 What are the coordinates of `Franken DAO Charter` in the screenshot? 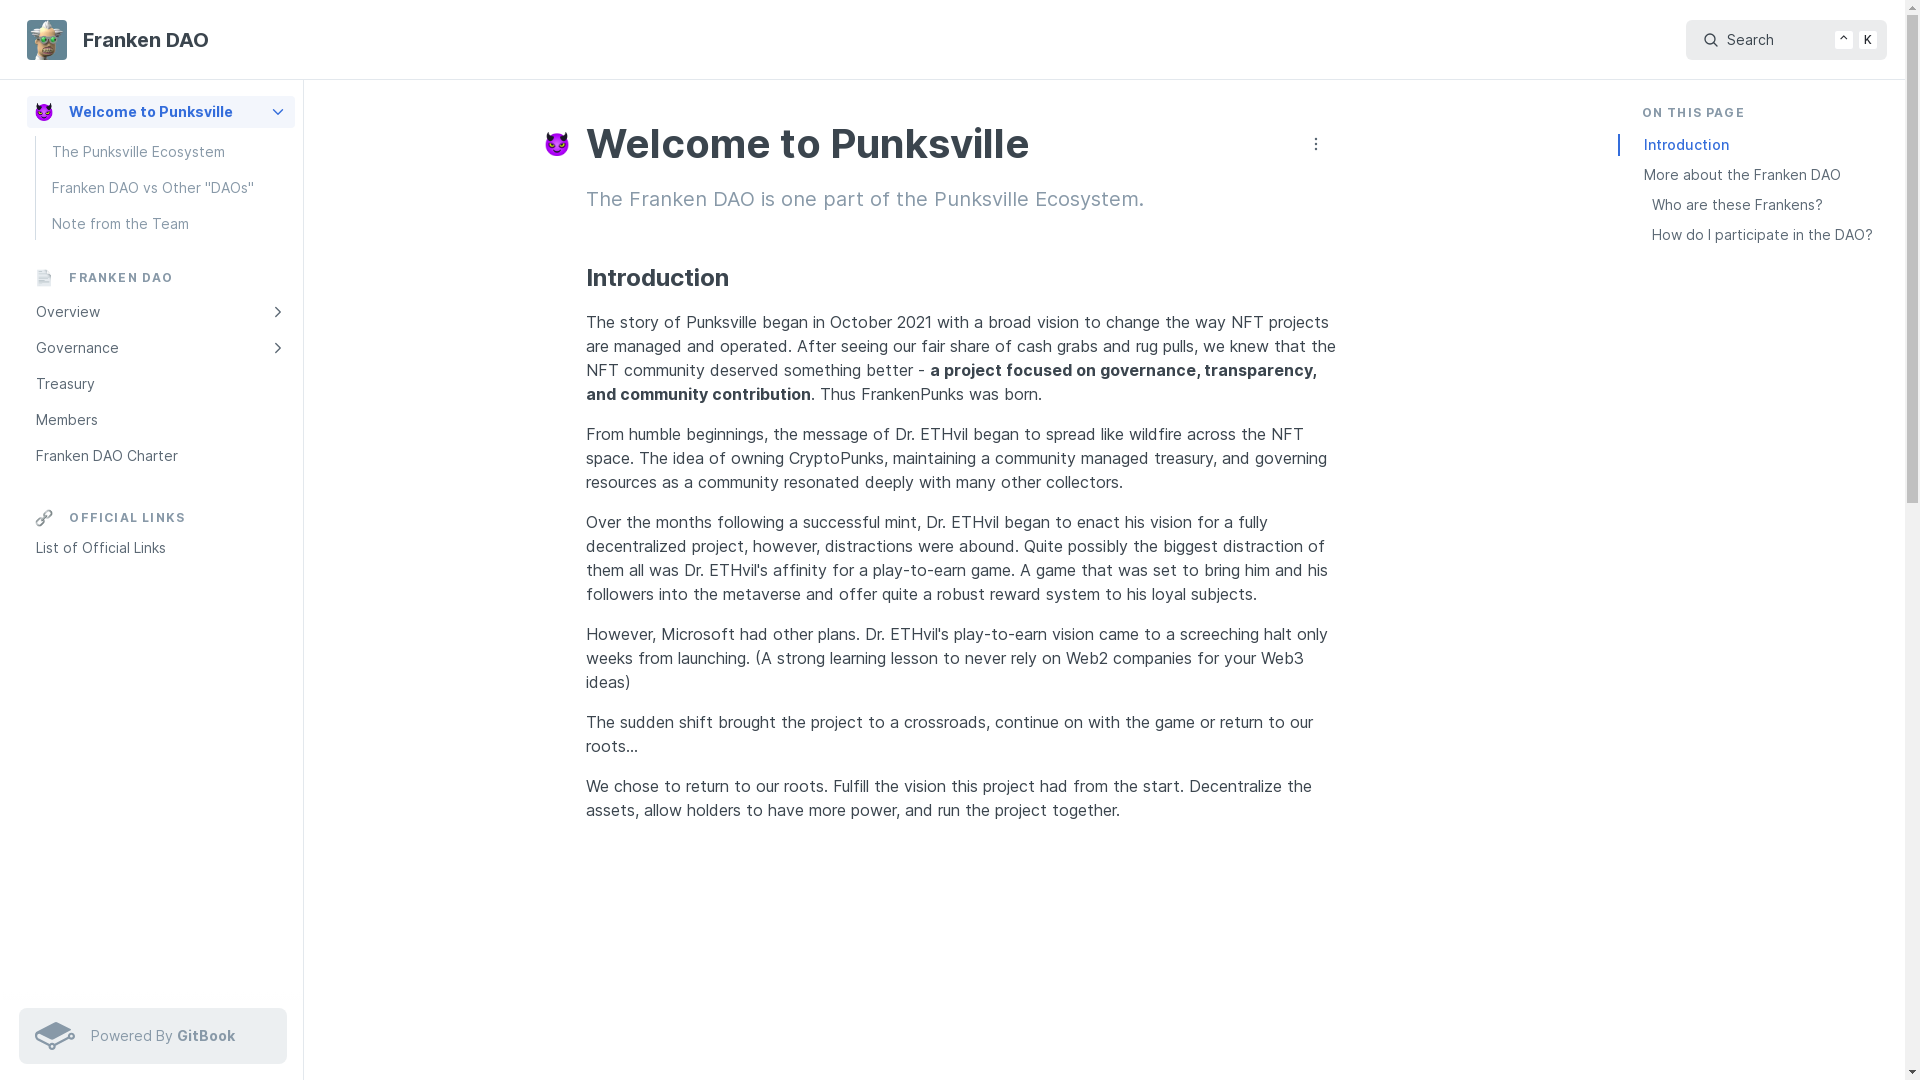 It's located at (160, 456).